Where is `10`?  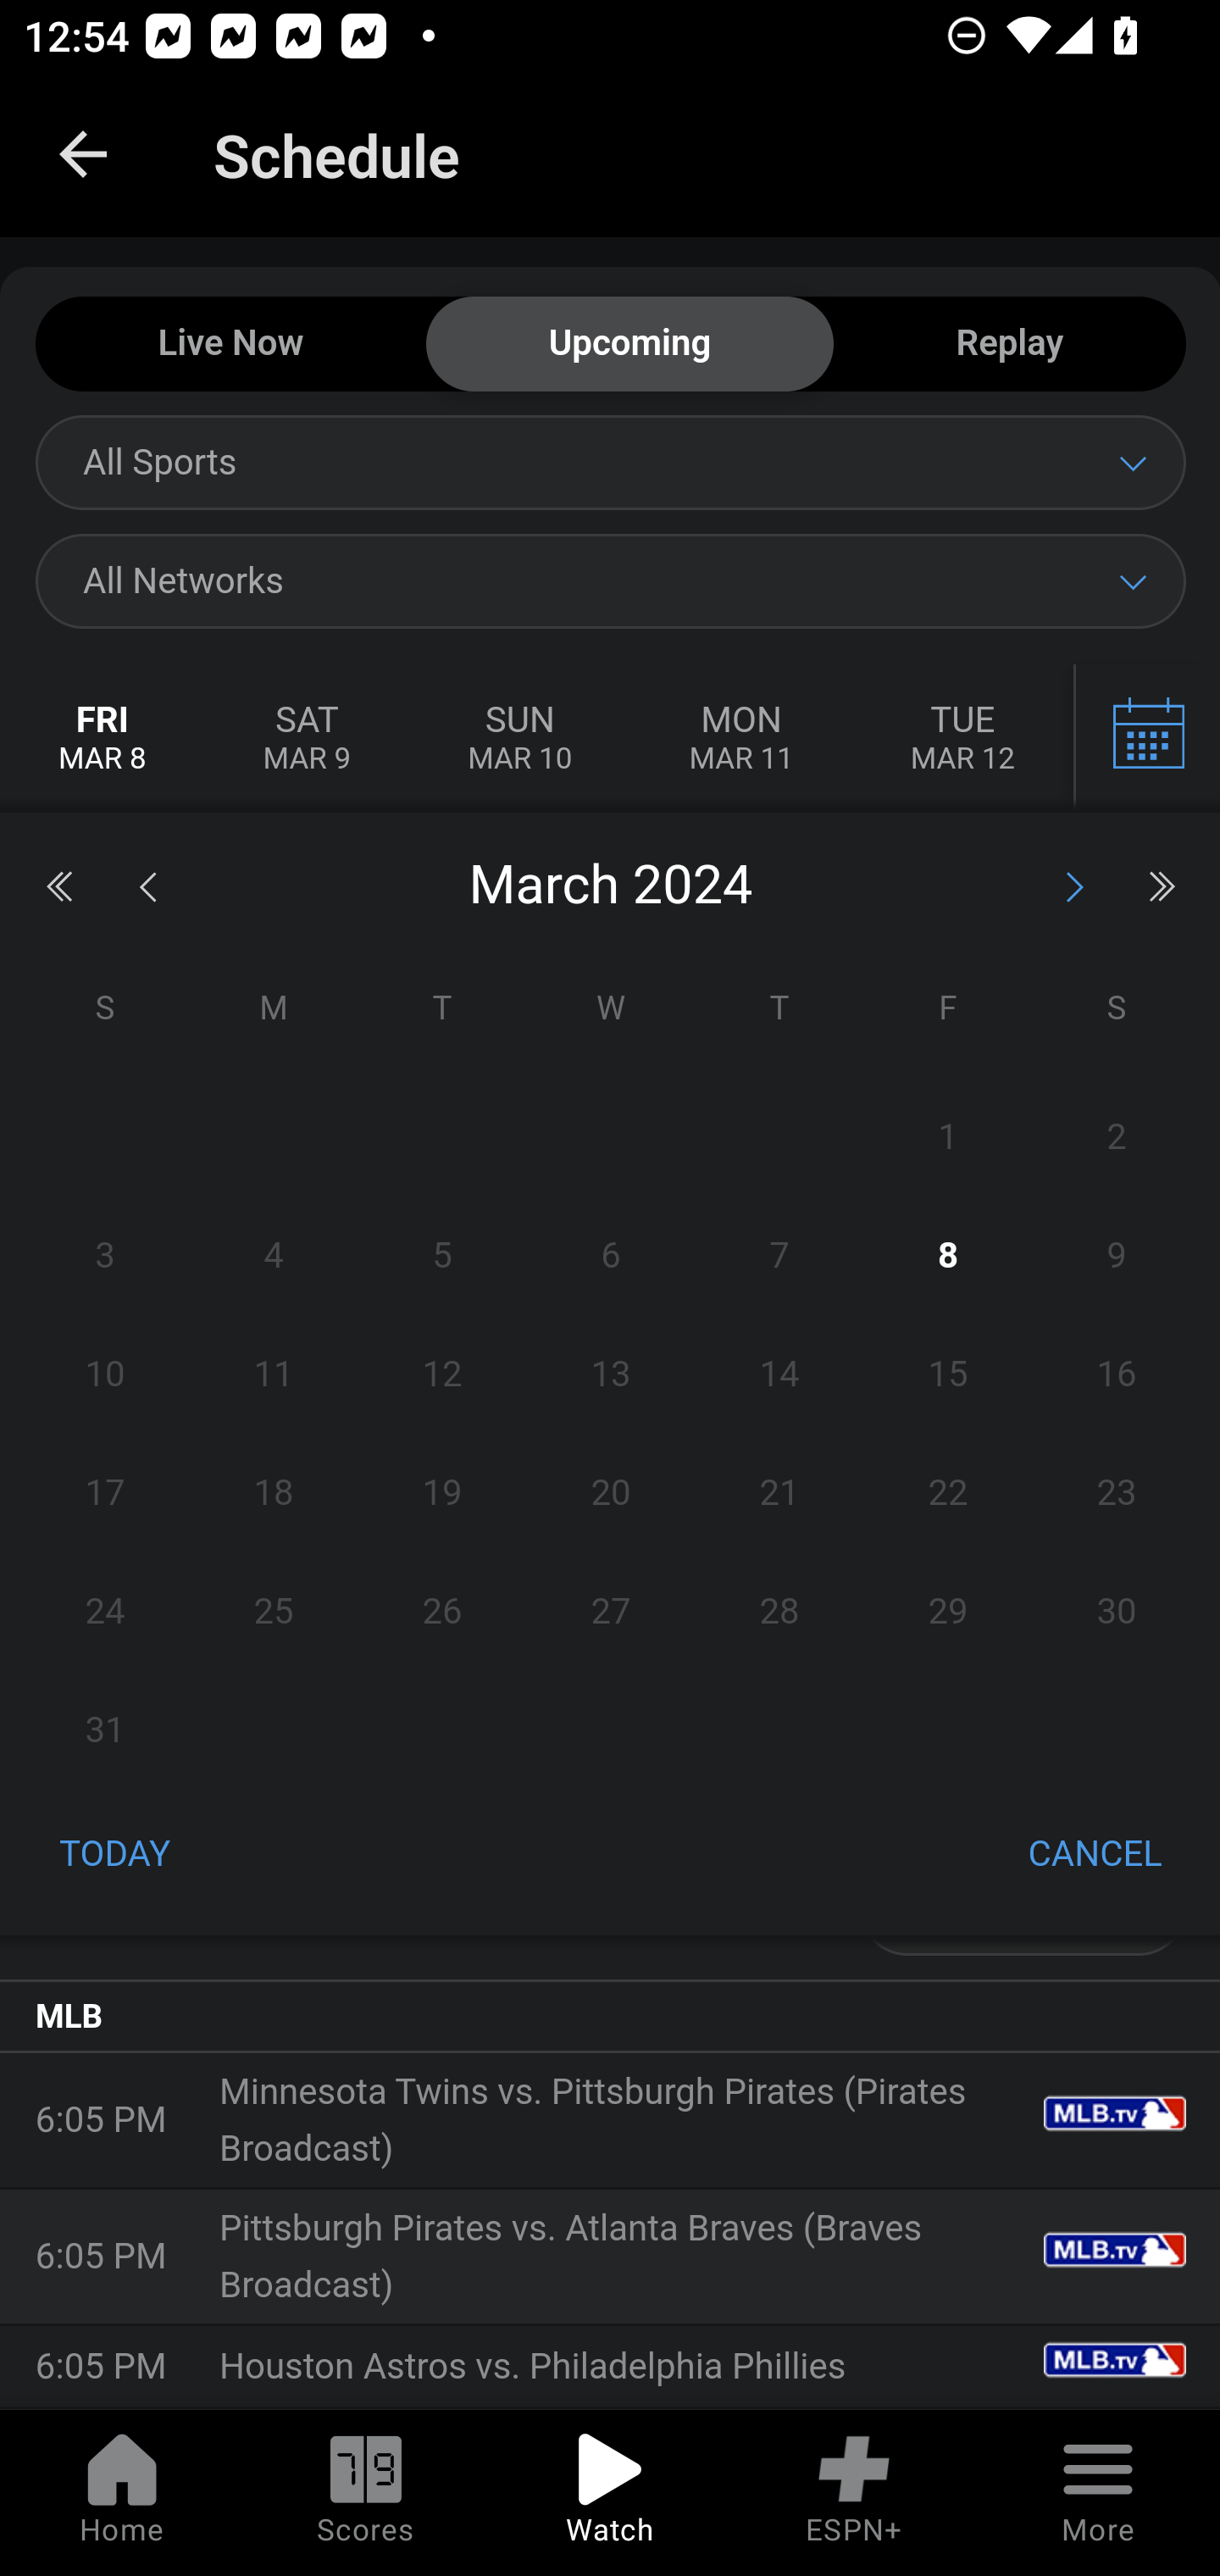
10 is located at coordinates (105, 1374).